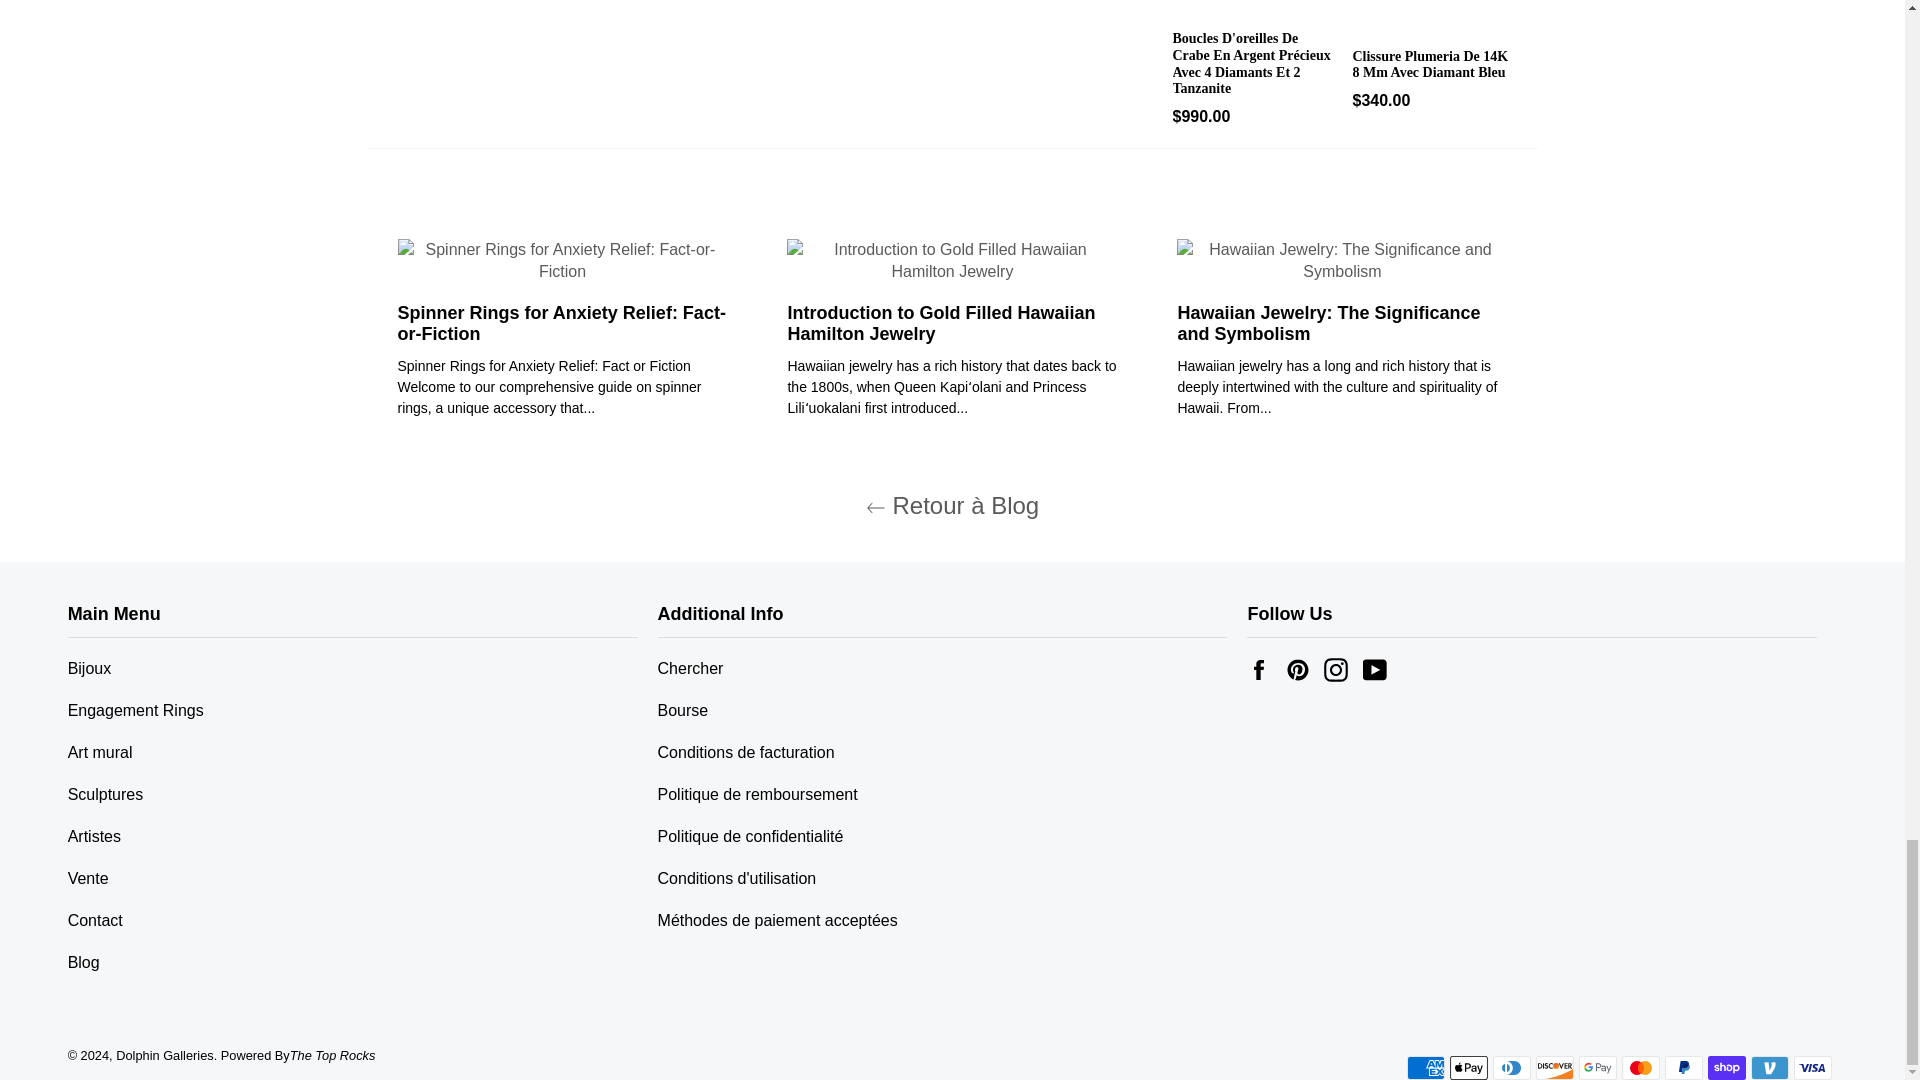  Describe the element at coordinates (1303, 669) in the screenshot. I see `Dolphin Galleries sur Pinterest` at that location.